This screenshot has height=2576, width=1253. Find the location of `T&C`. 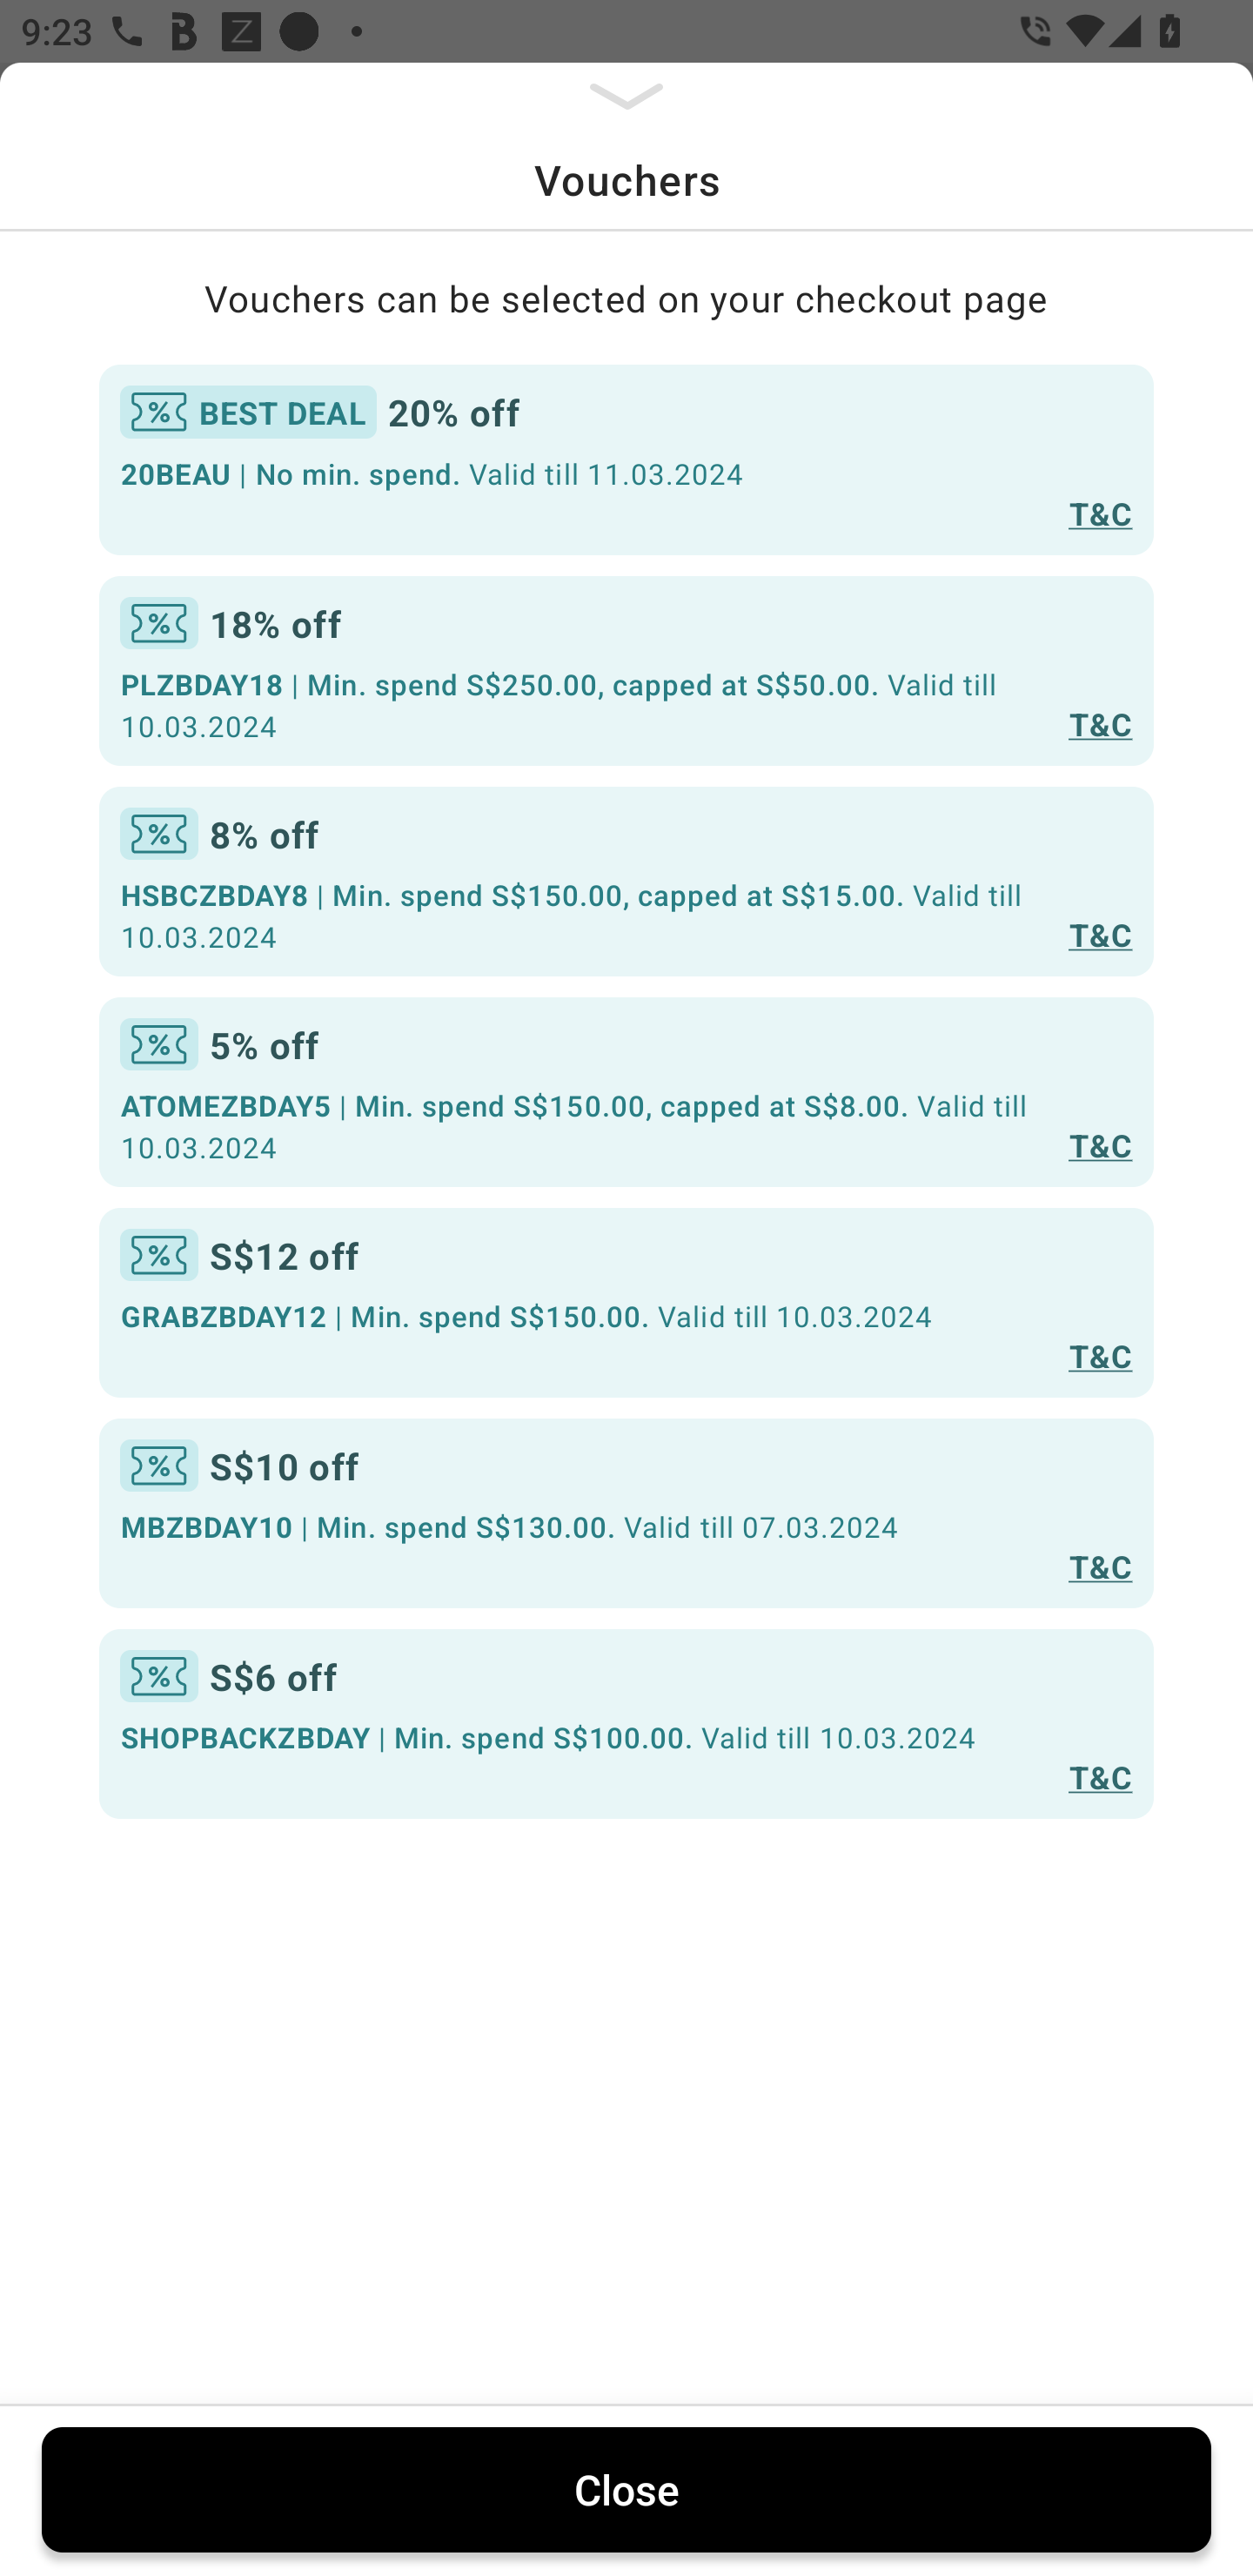

T&C is located at coordinates (1100, 1354).